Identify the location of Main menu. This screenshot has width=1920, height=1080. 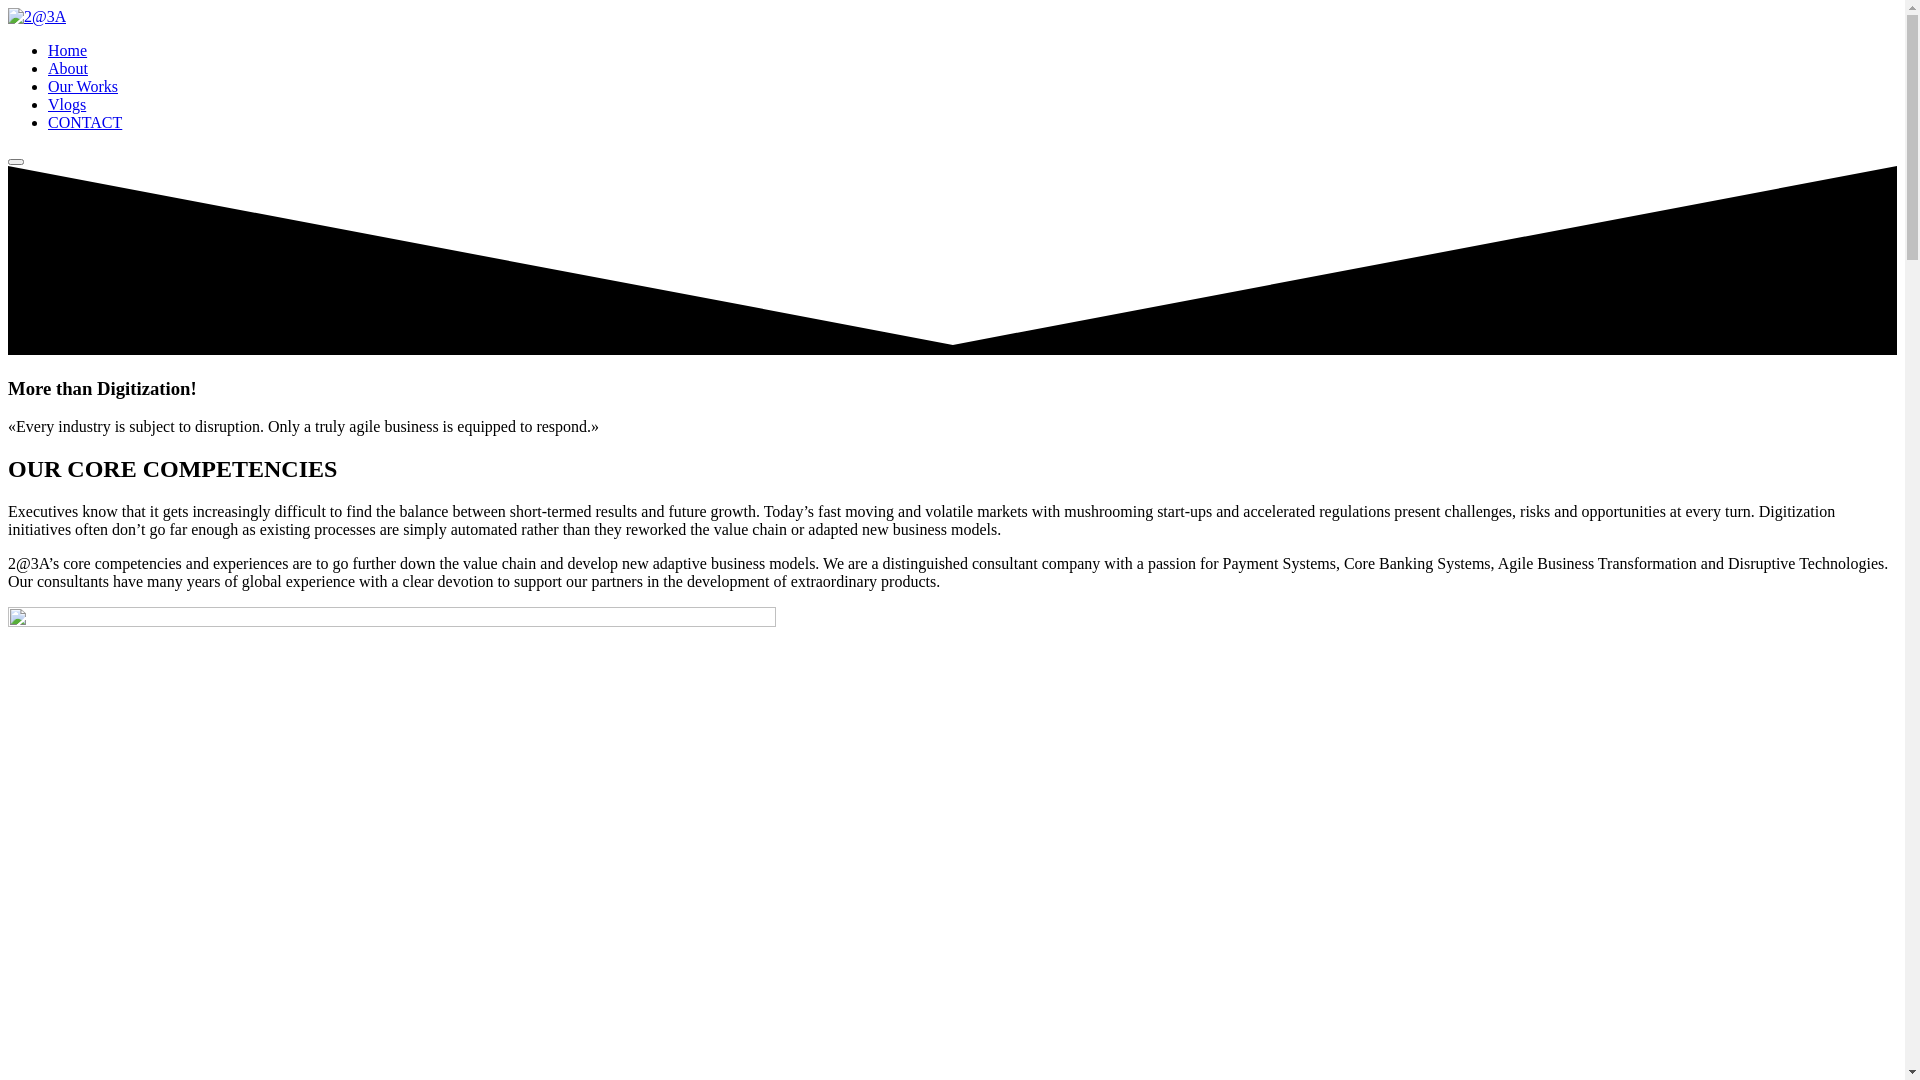
(16, 162).